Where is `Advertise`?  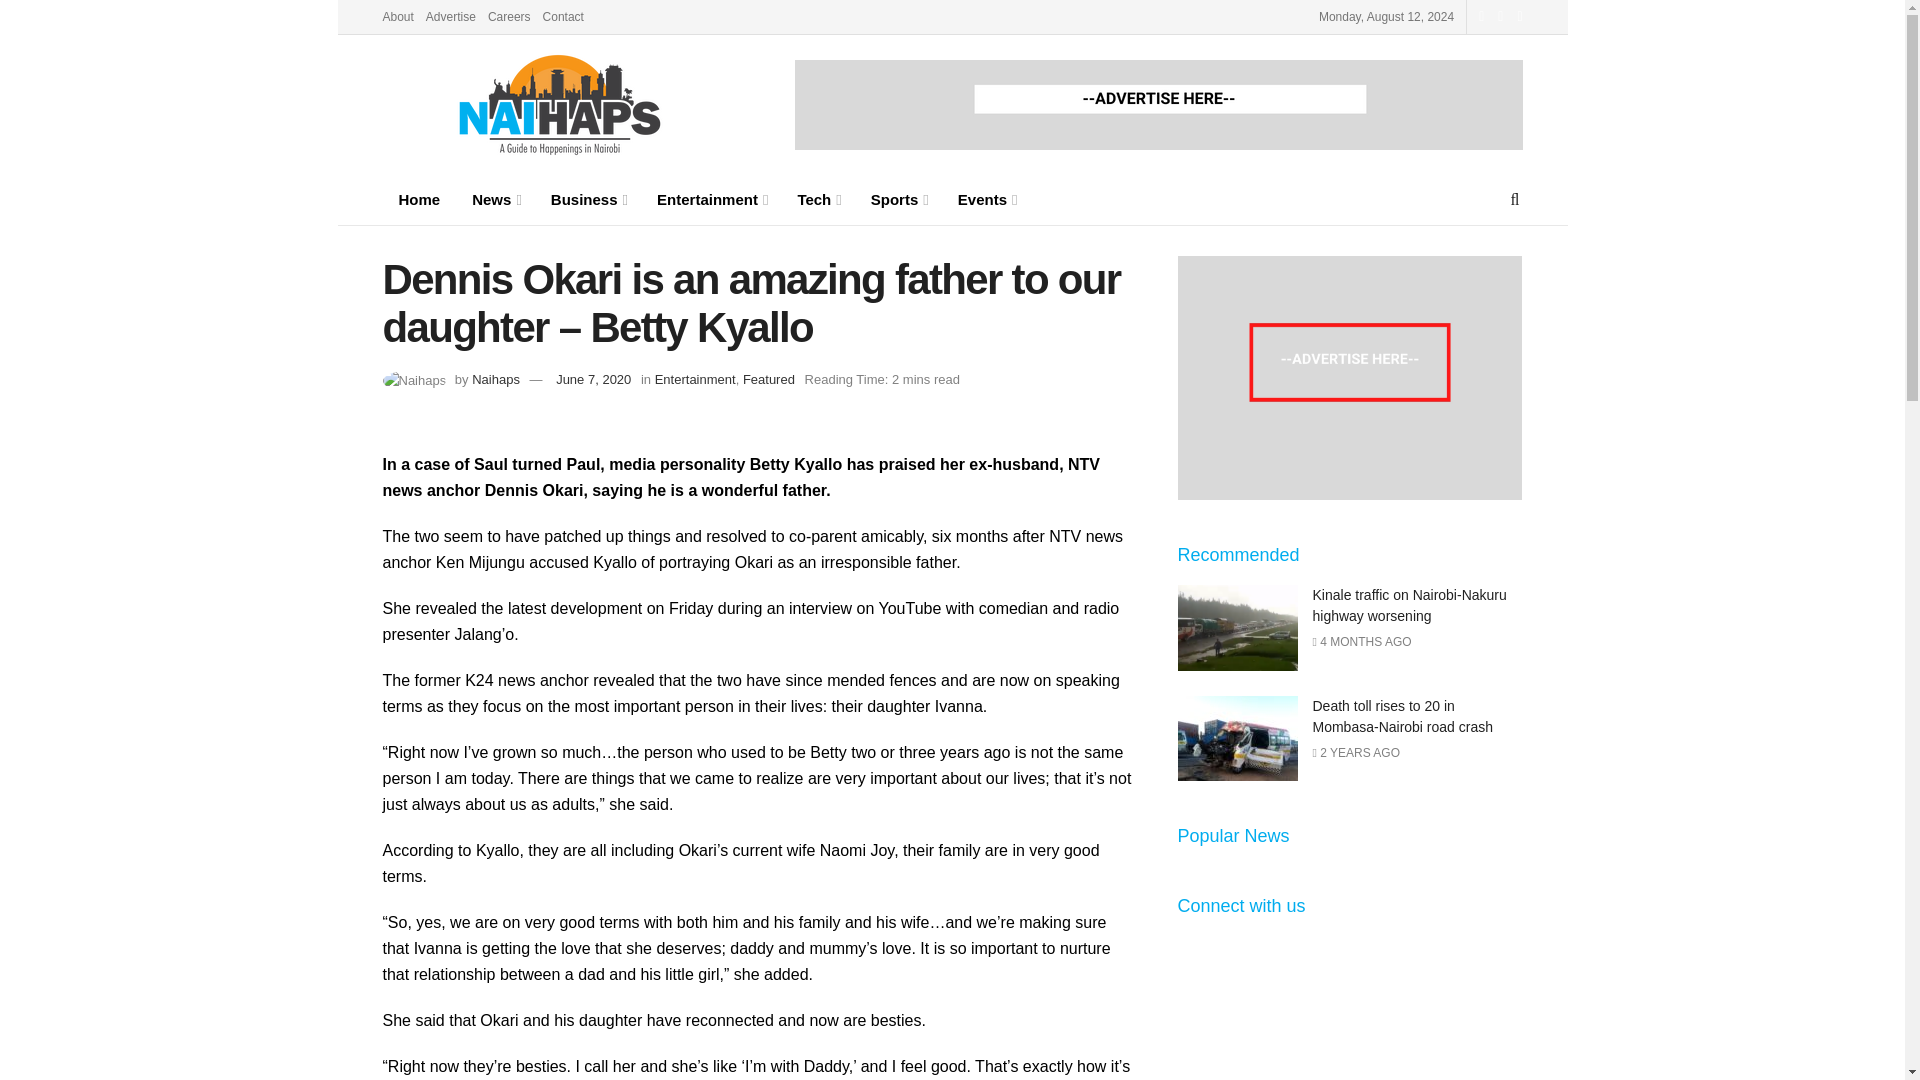
Advertise is located at coordinates (451, 16).